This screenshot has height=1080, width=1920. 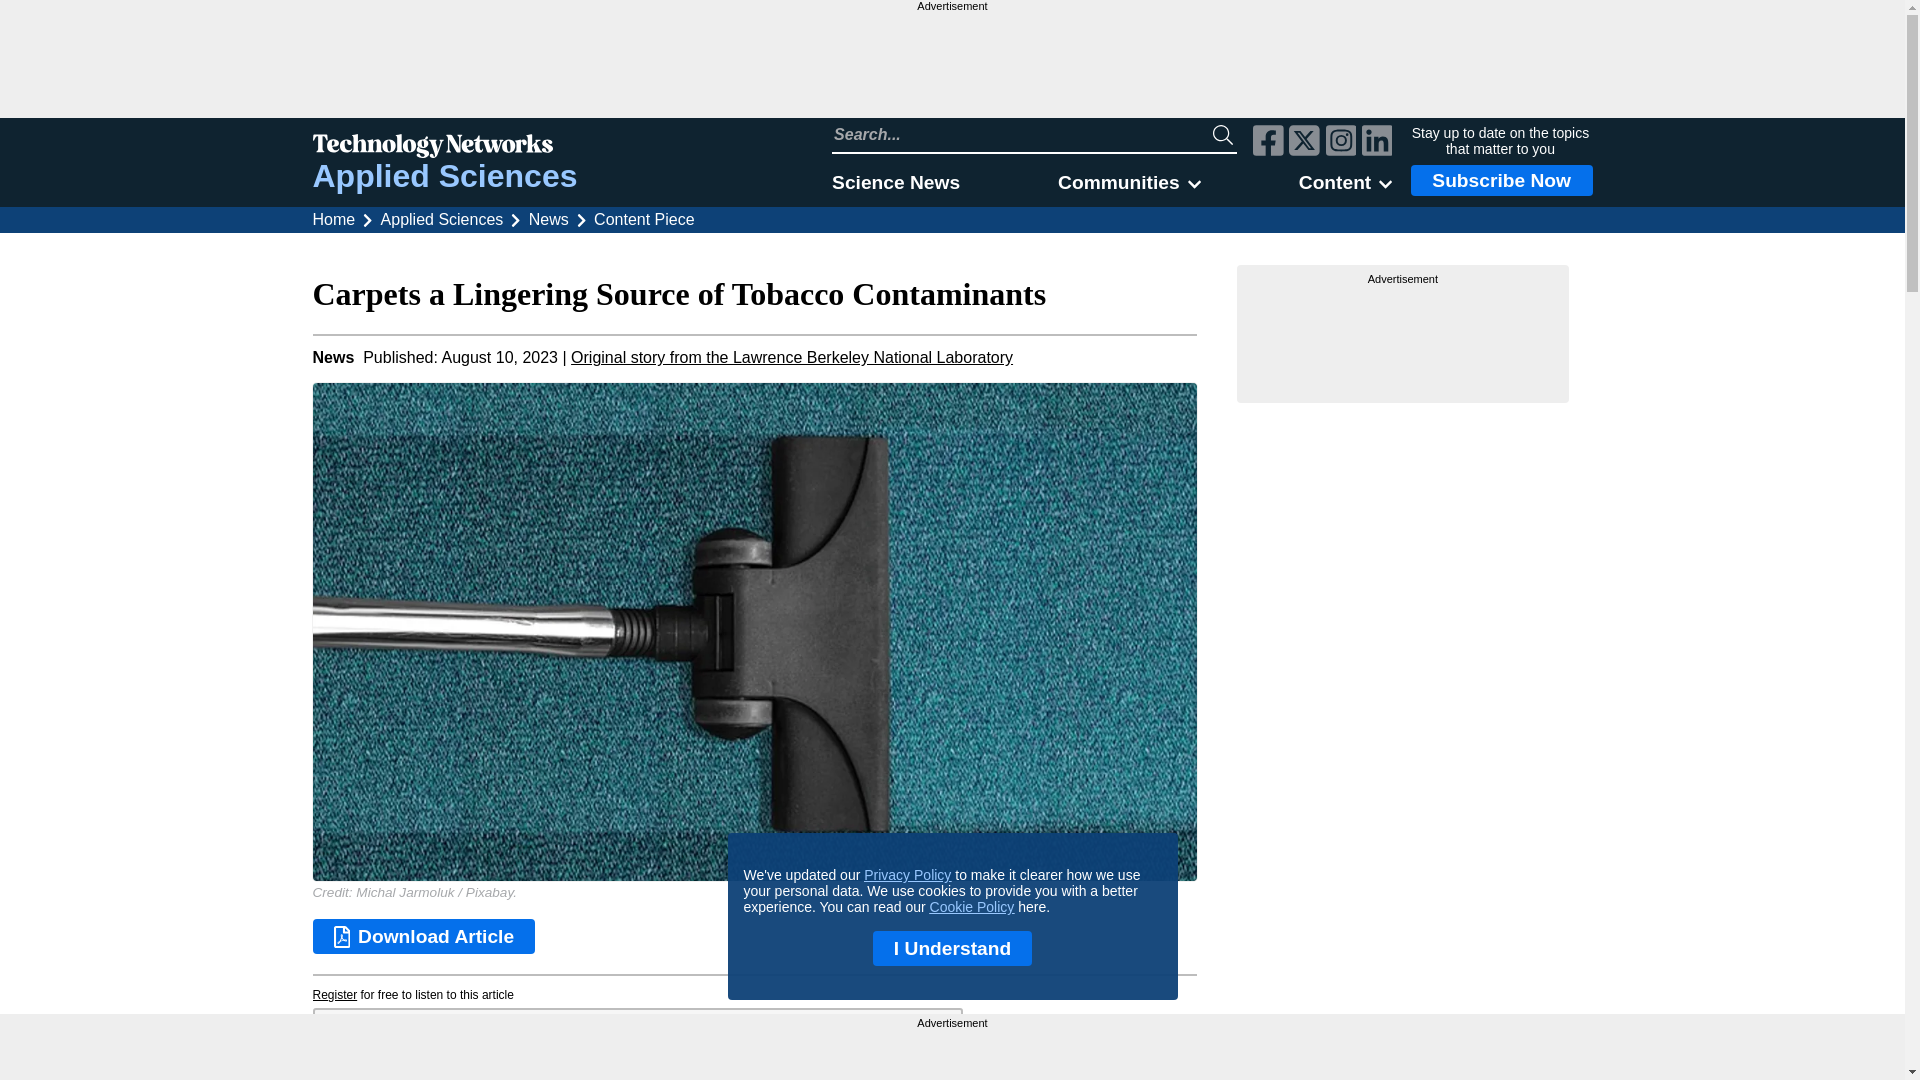 I want to click on Cookie Policy, so click(x=972, y=906).